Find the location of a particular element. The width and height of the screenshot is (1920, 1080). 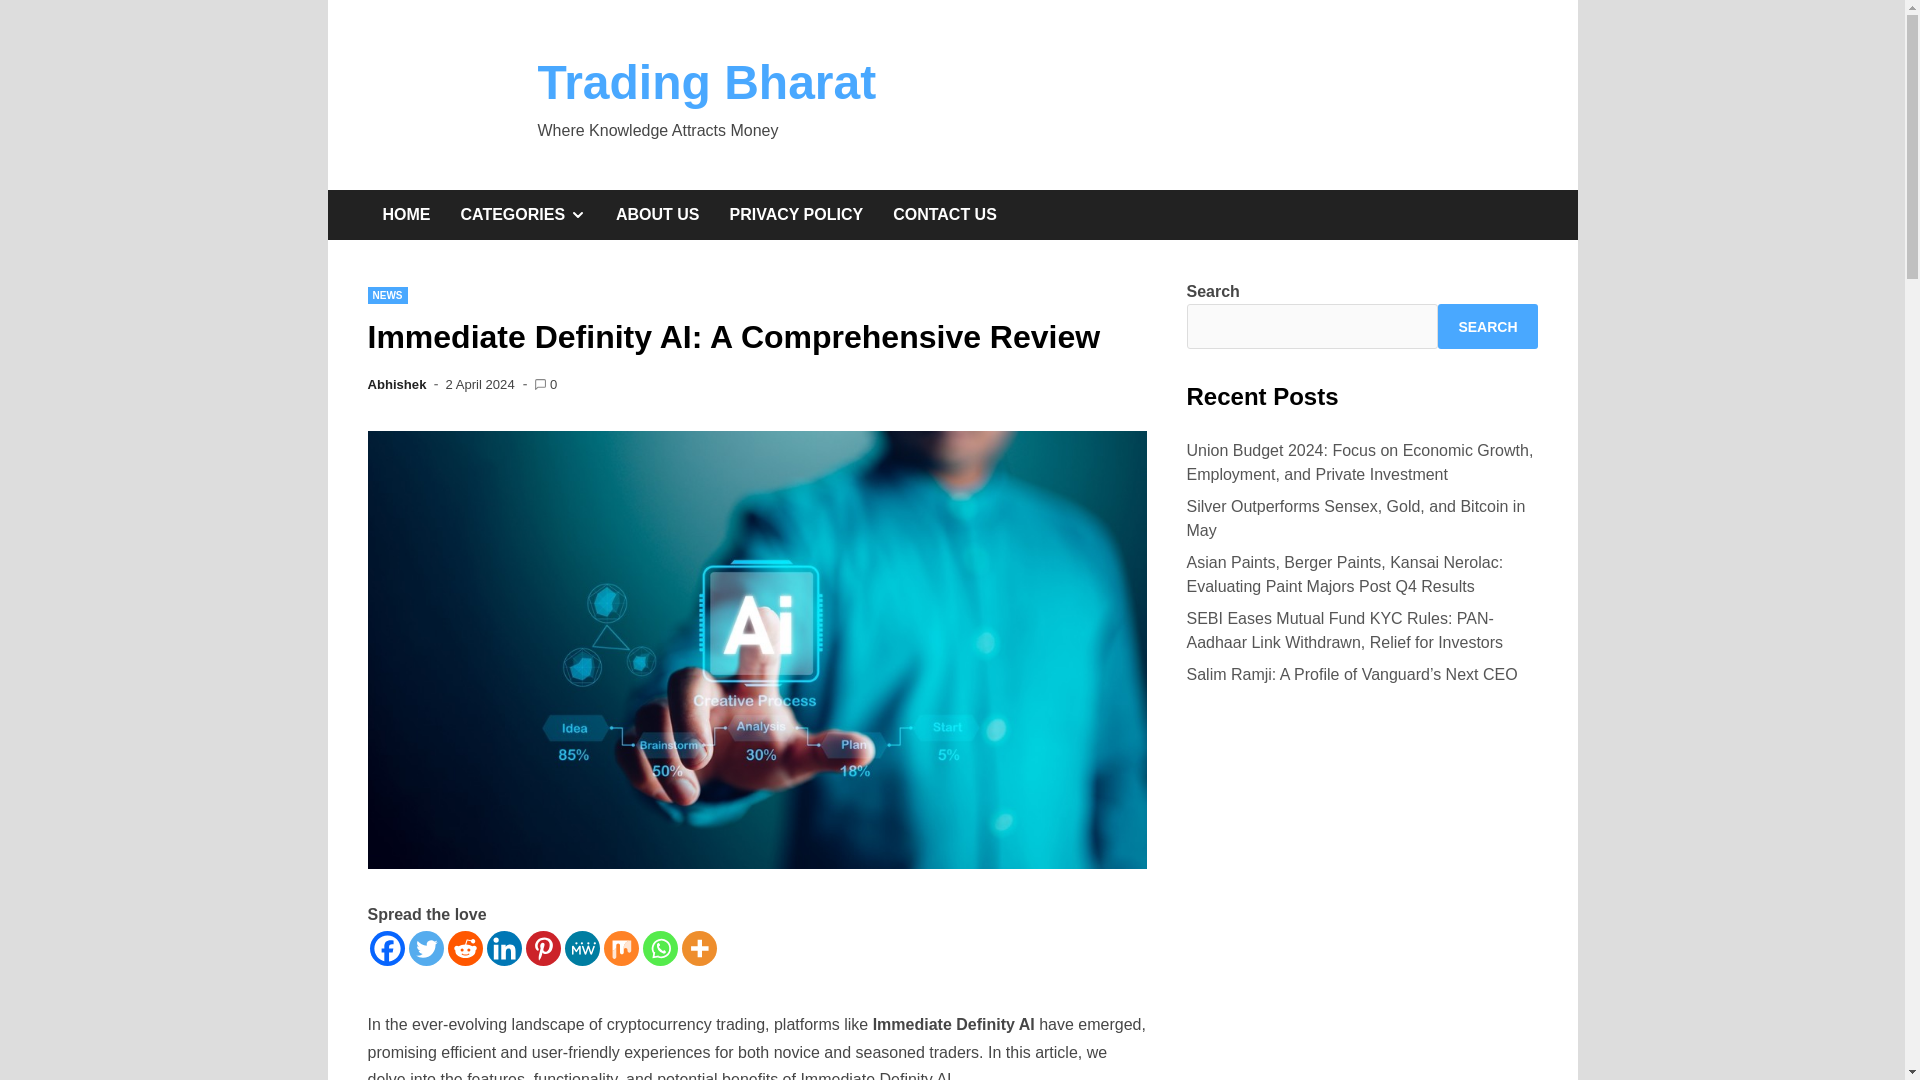

ABOUT US is located at coordinates (707, 82).